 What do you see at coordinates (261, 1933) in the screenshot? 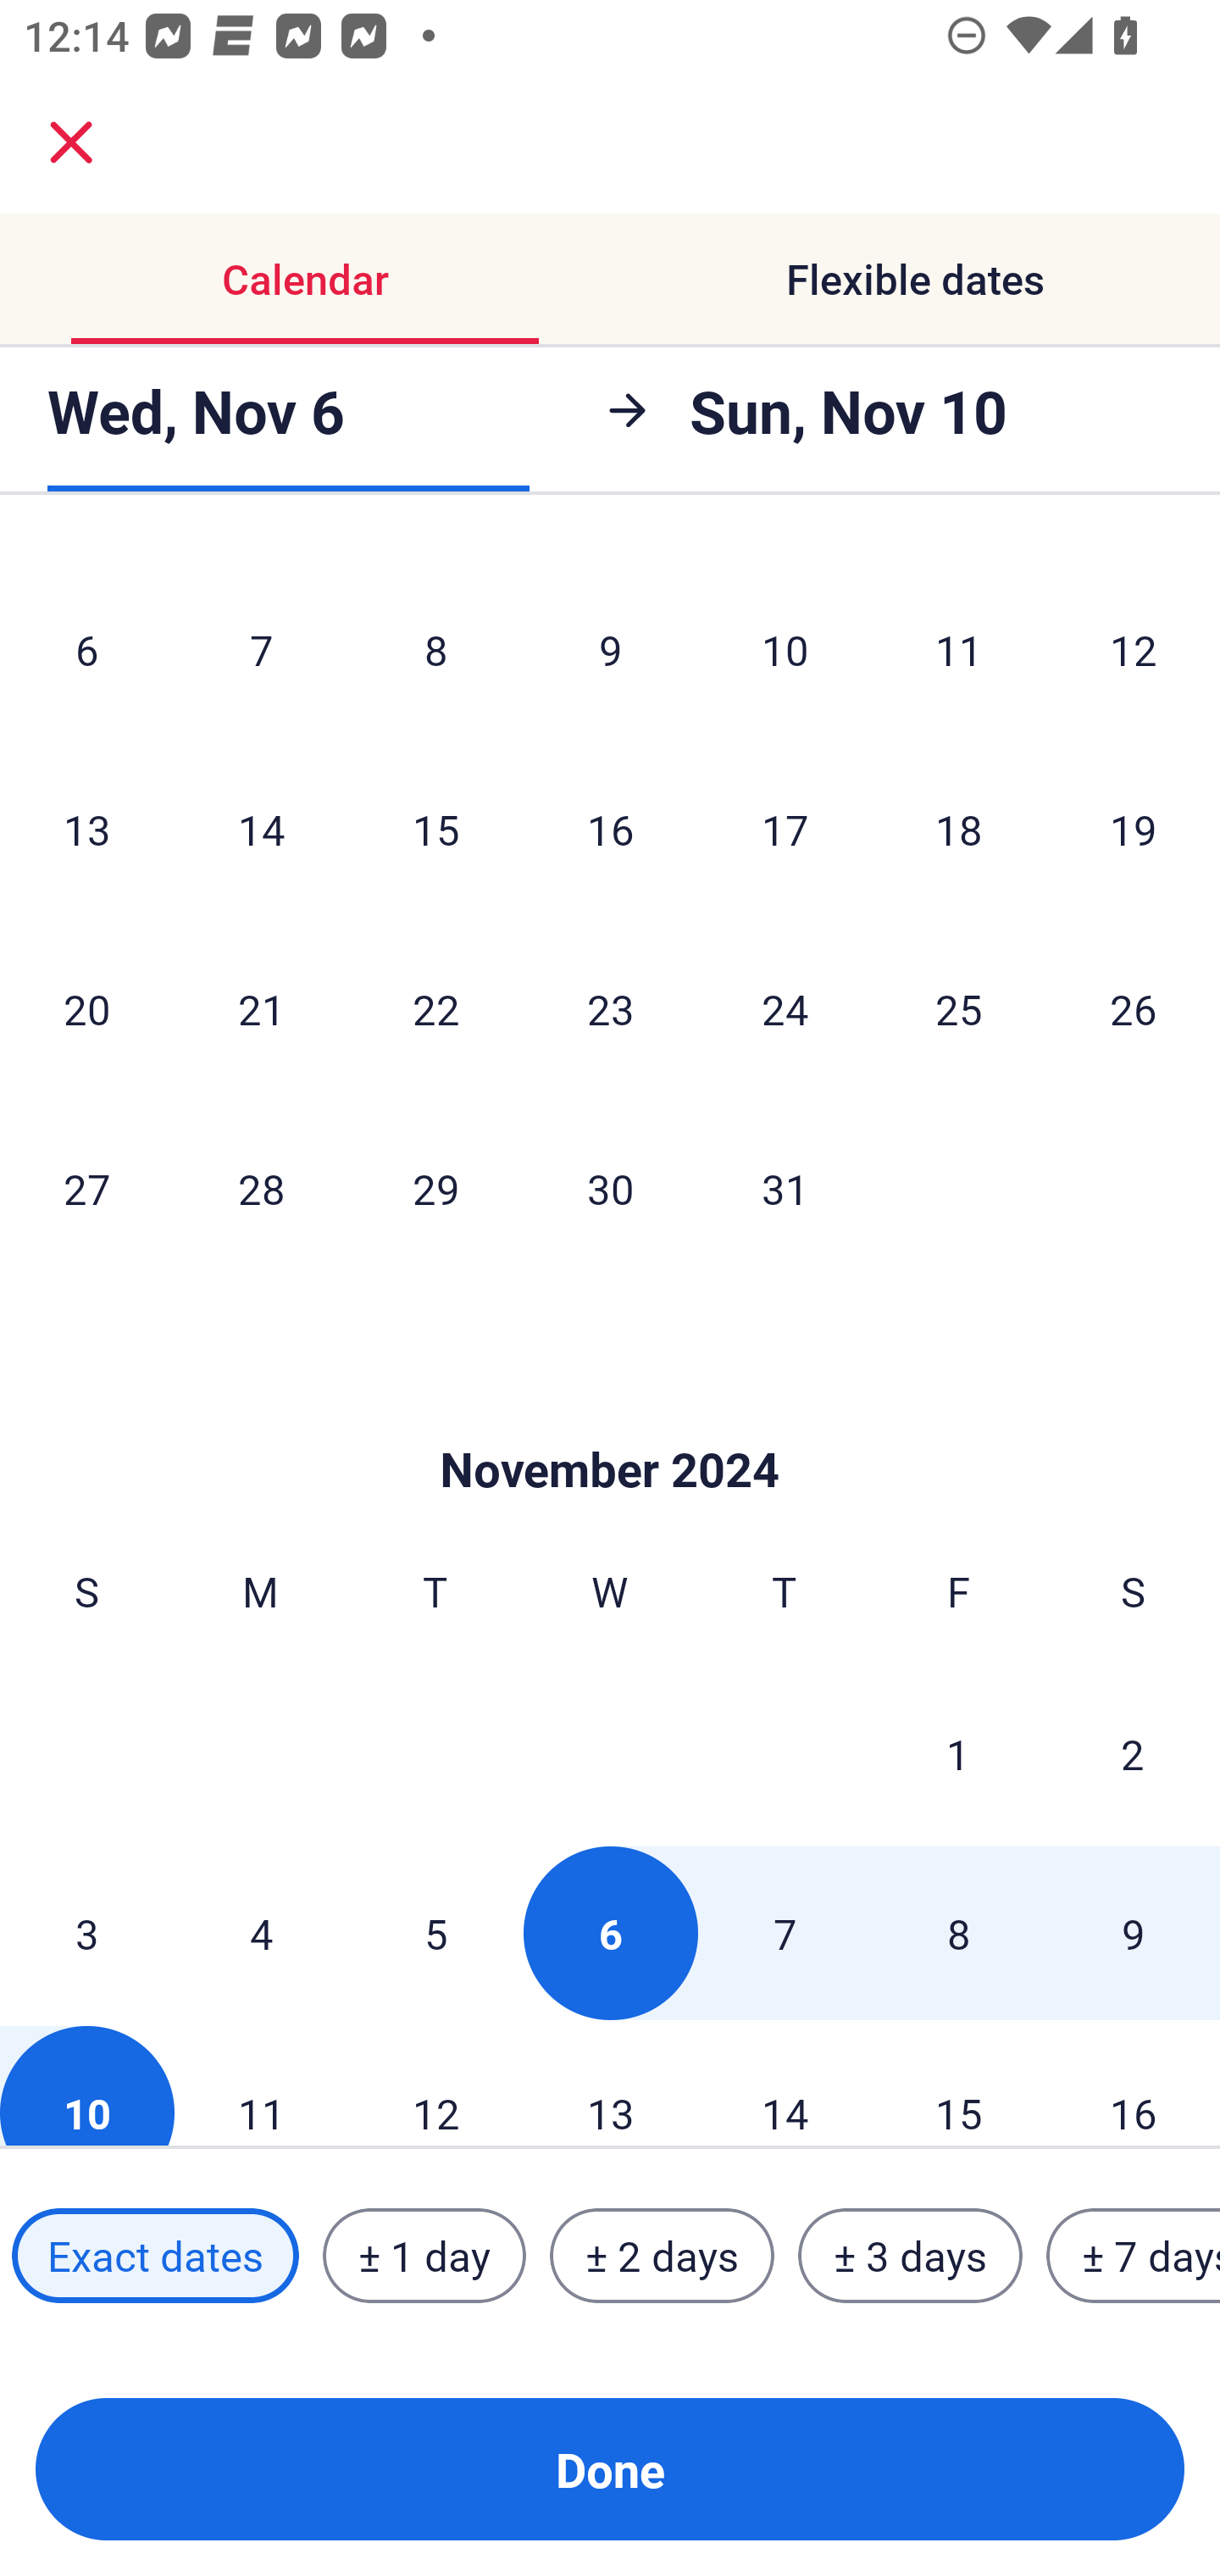
I see `4 Monday, November 4, 2024` at bounding box center [261, 1933].